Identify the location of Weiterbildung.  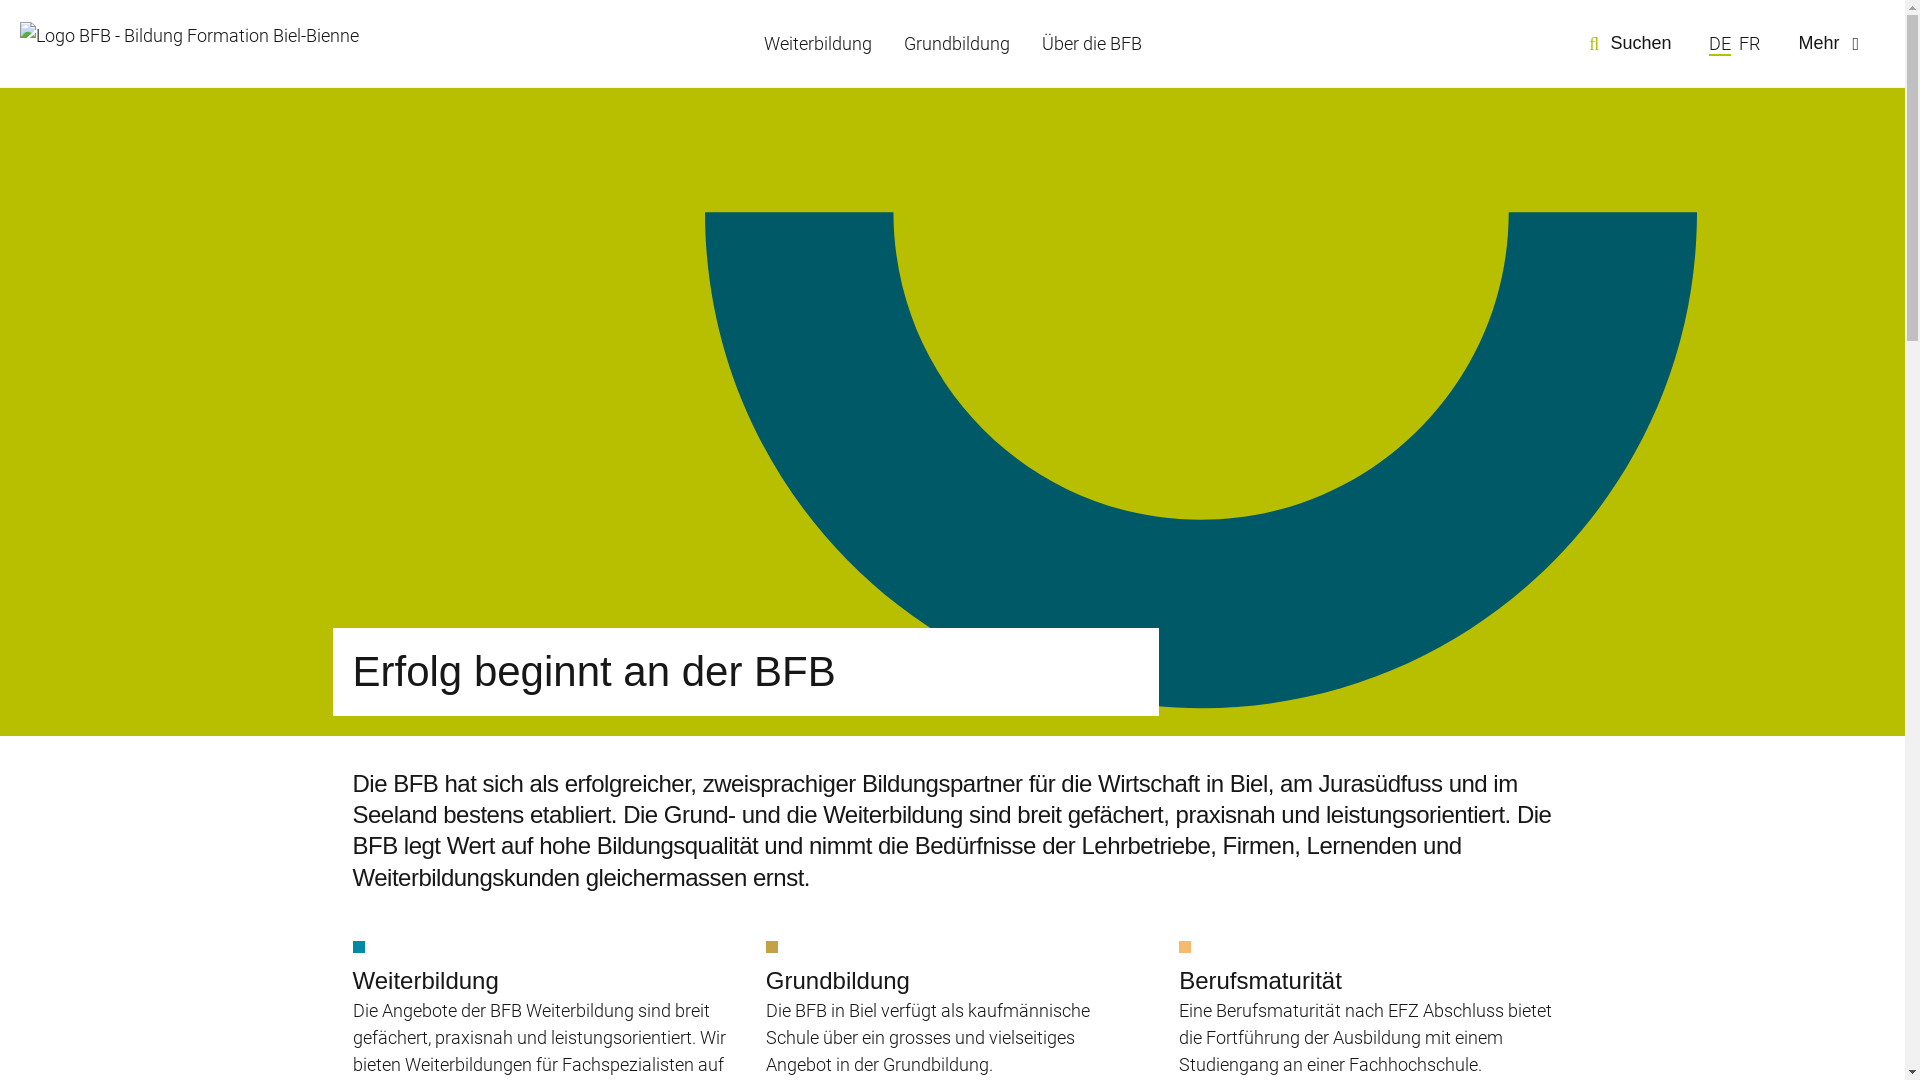
(818, 43).